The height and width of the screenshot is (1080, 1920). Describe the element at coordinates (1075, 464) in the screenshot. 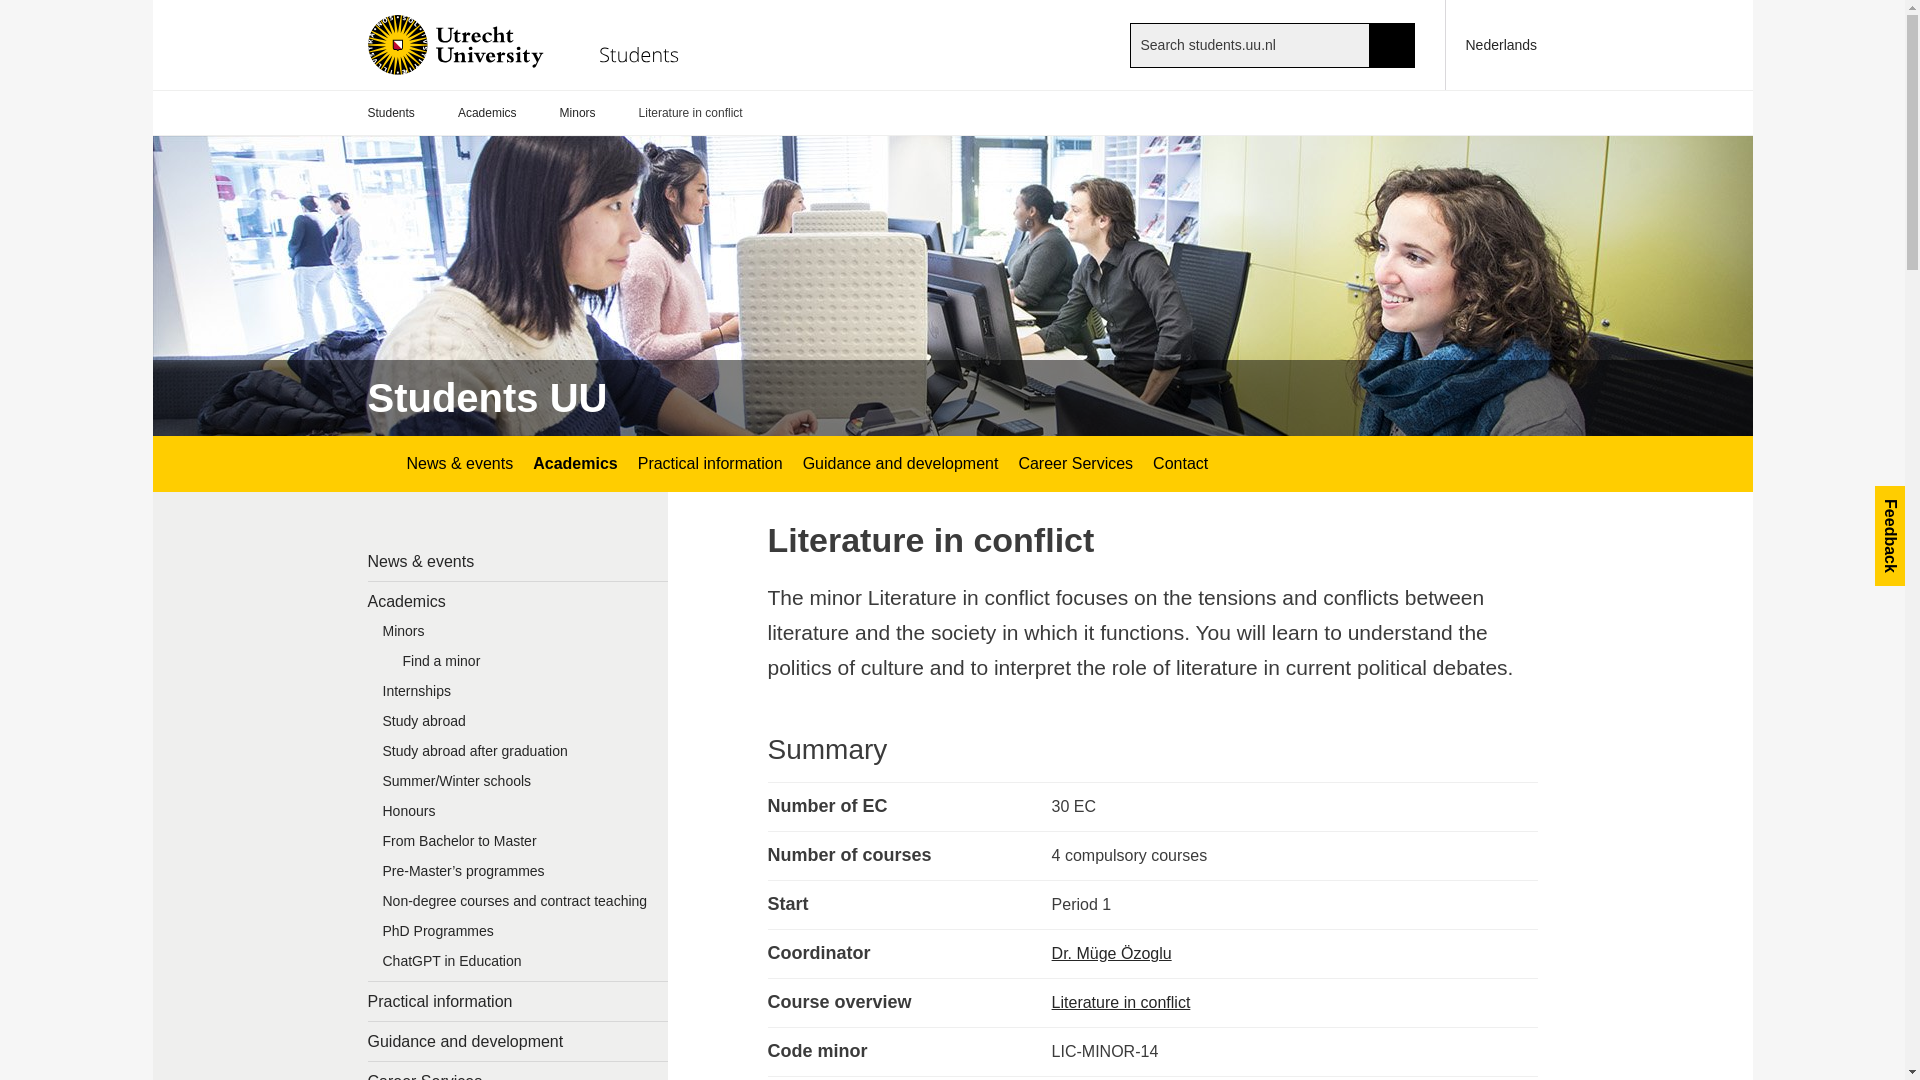

I see `Career Services` at that location.